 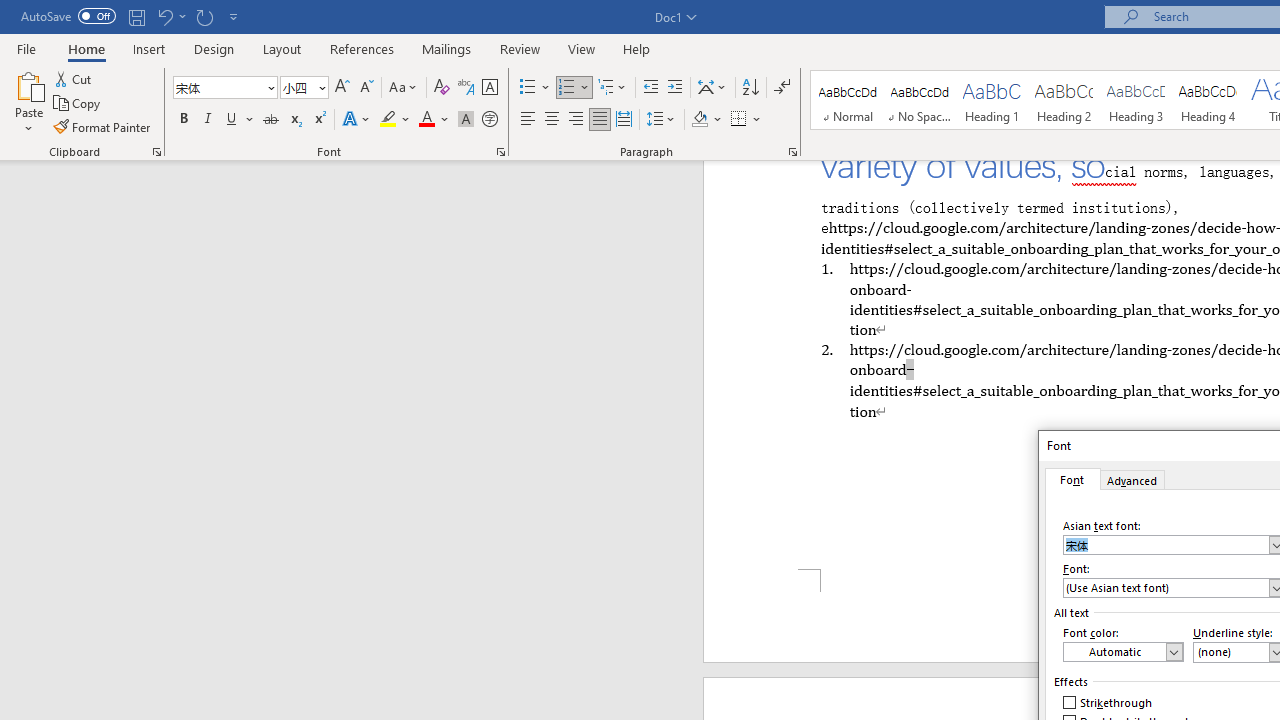 What do you see at coordinates (599, 120) in the screenshot?
I see `Justify` at bounding box center [599, 120].